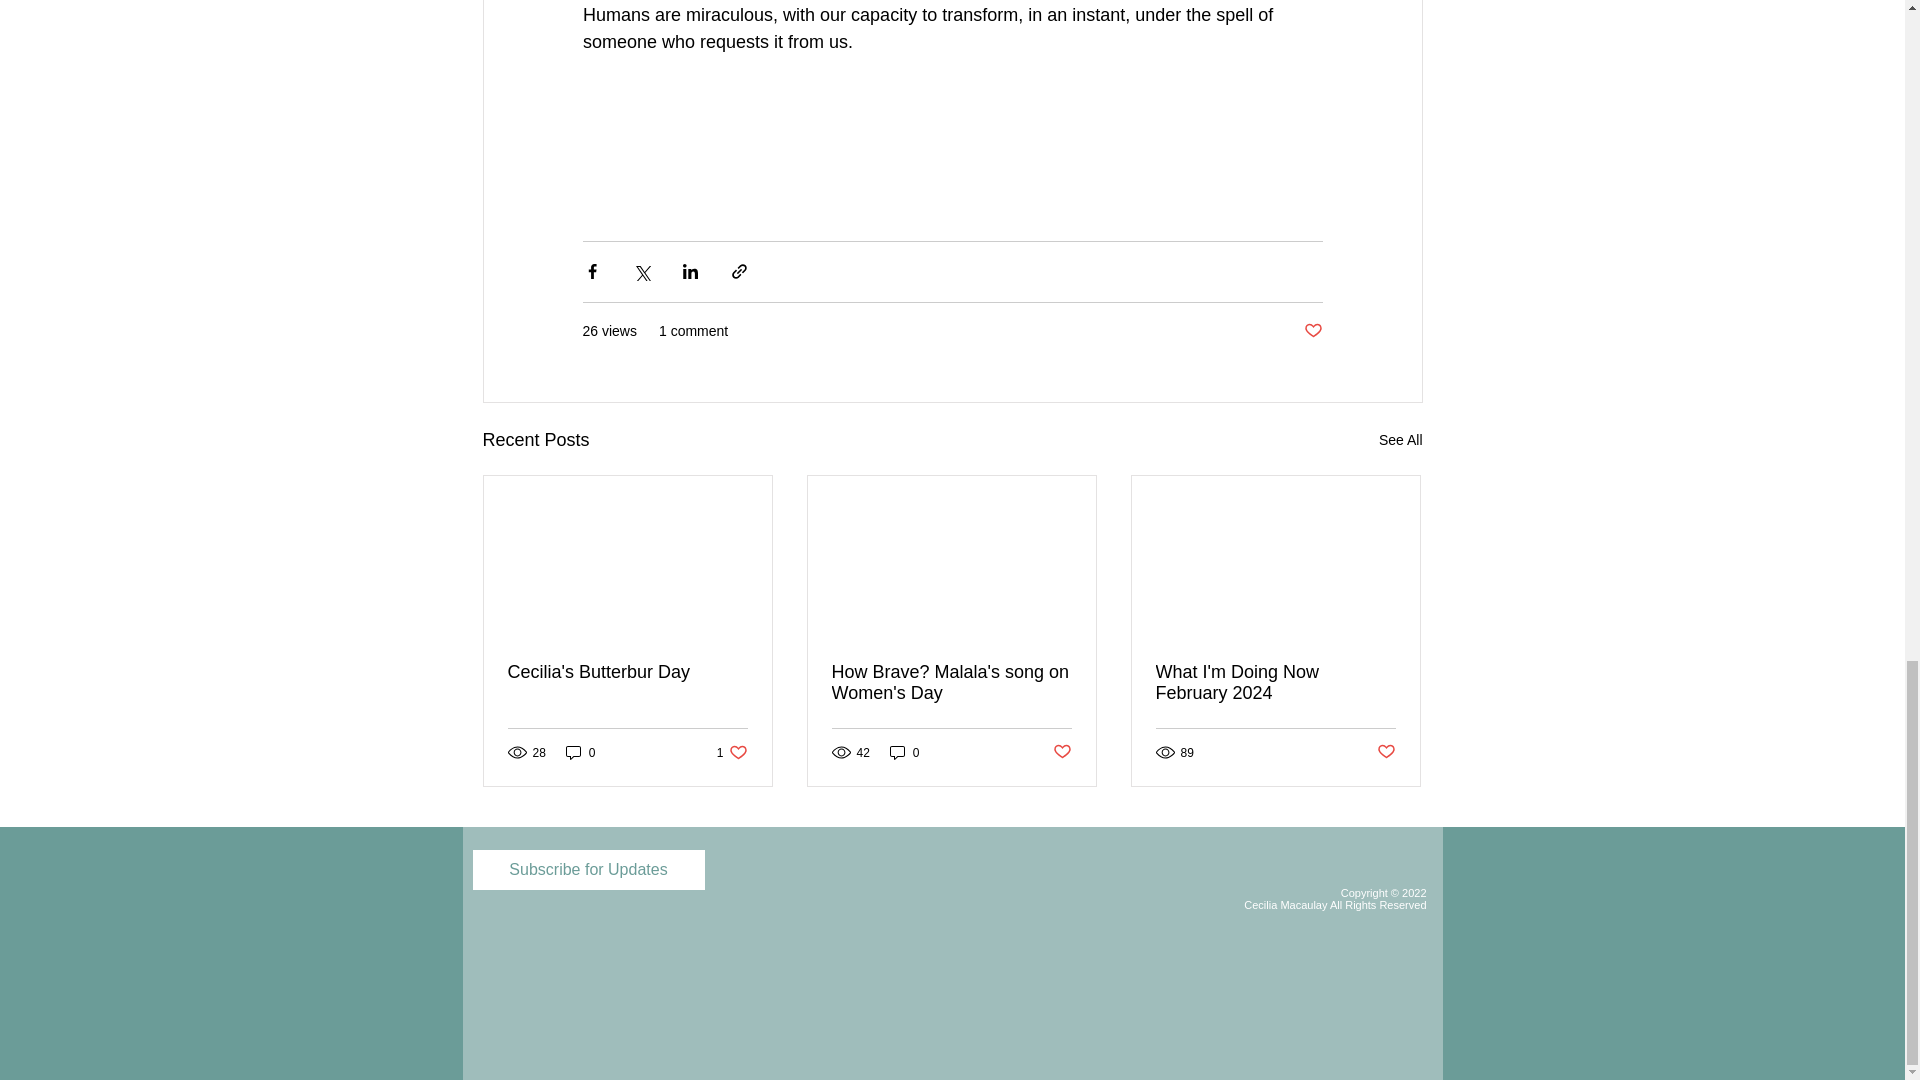 This screenshot has width=1920, height=1080. I want to click on Post not marked as liked, so click(1312, 331).